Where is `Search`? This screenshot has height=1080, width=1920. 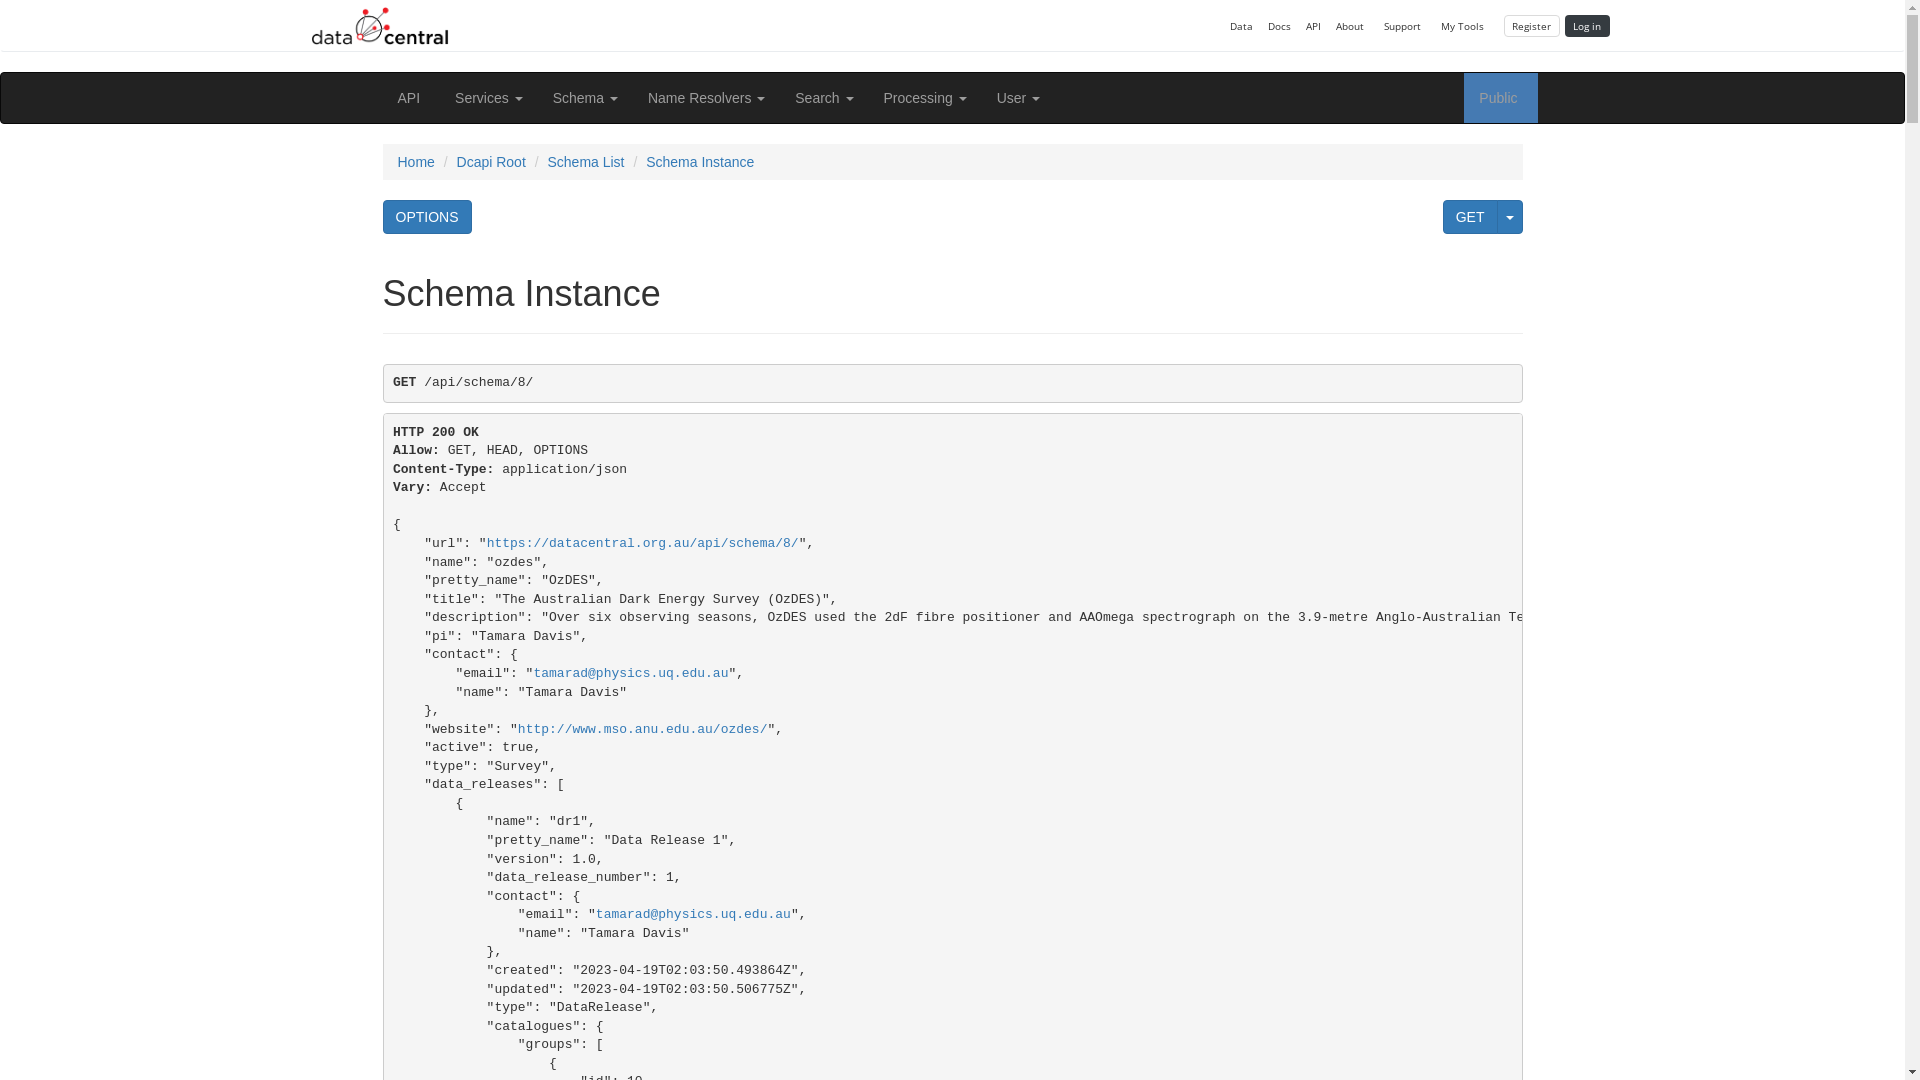
Search is located at coordinates (824, 98).